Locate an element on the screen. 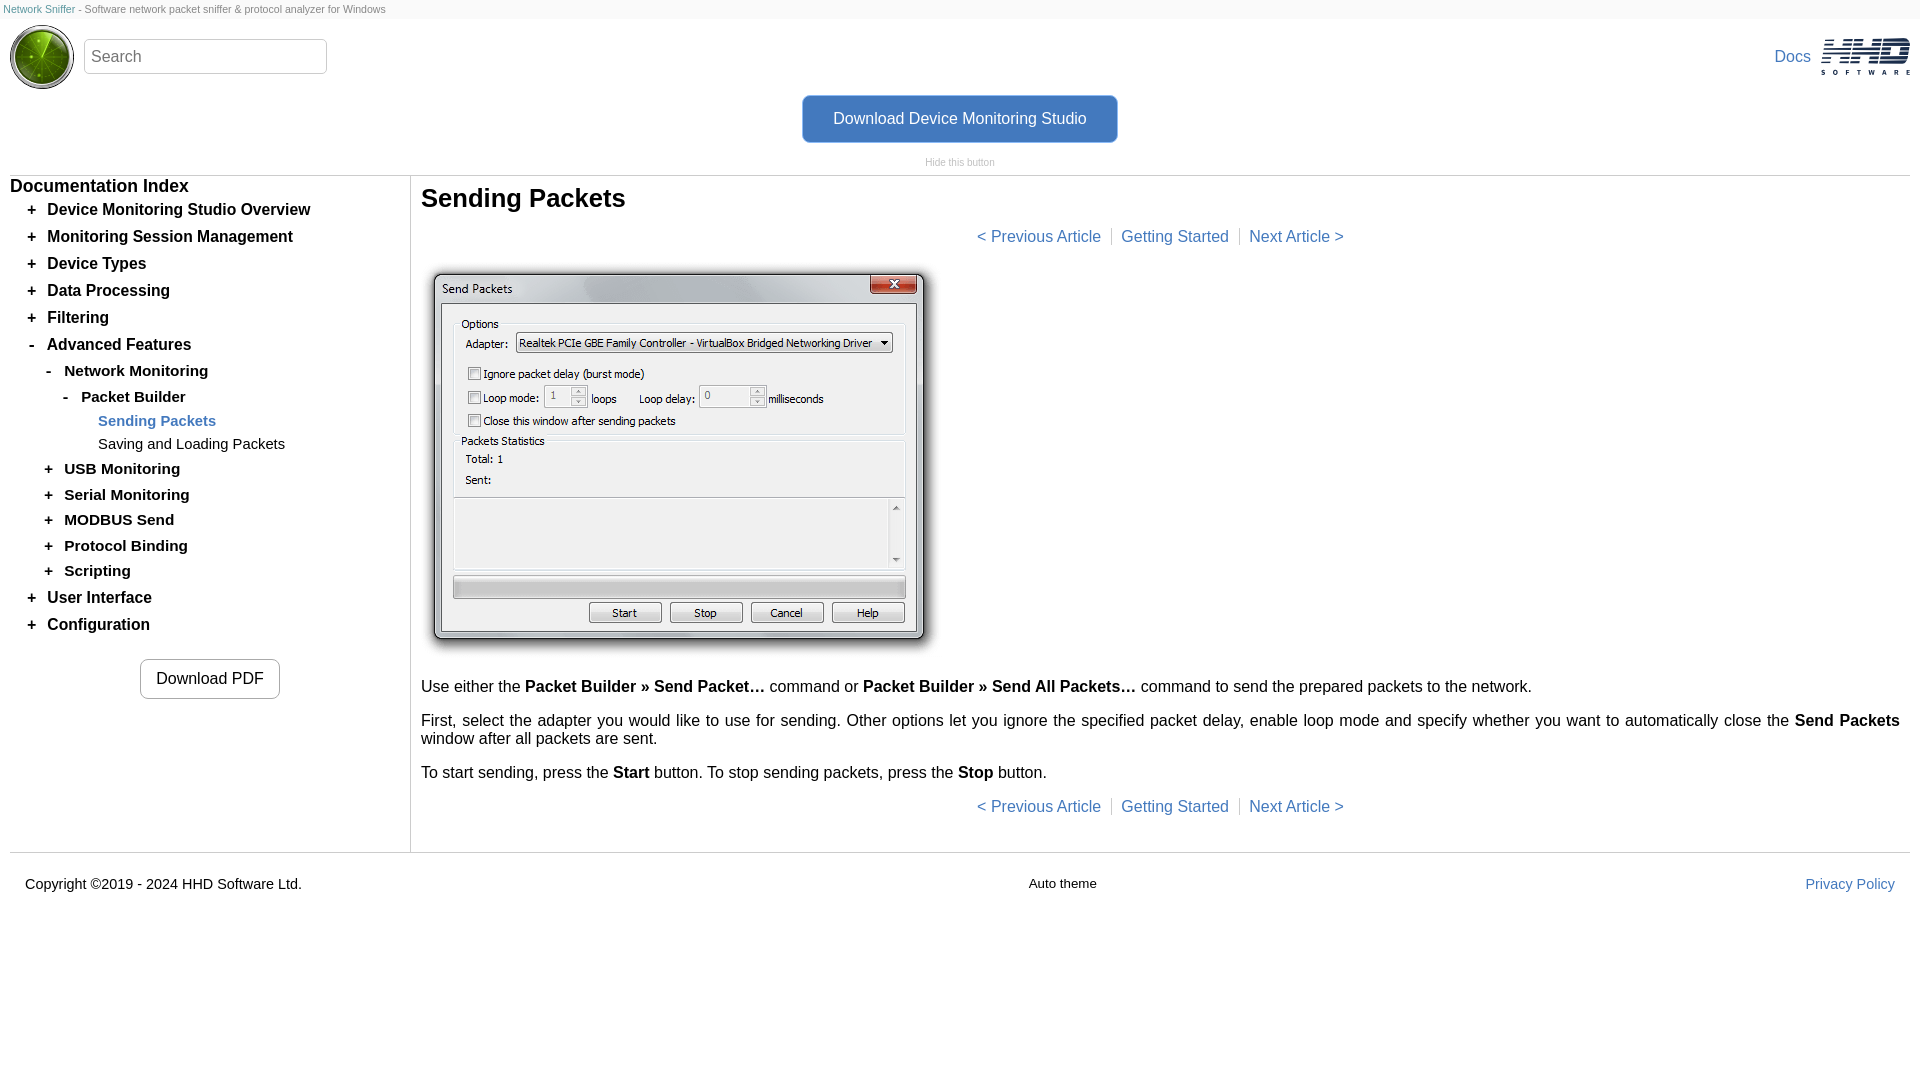 This screenshot has height=1080, width=1920. Next Article is located at coordinates (1296, 236).